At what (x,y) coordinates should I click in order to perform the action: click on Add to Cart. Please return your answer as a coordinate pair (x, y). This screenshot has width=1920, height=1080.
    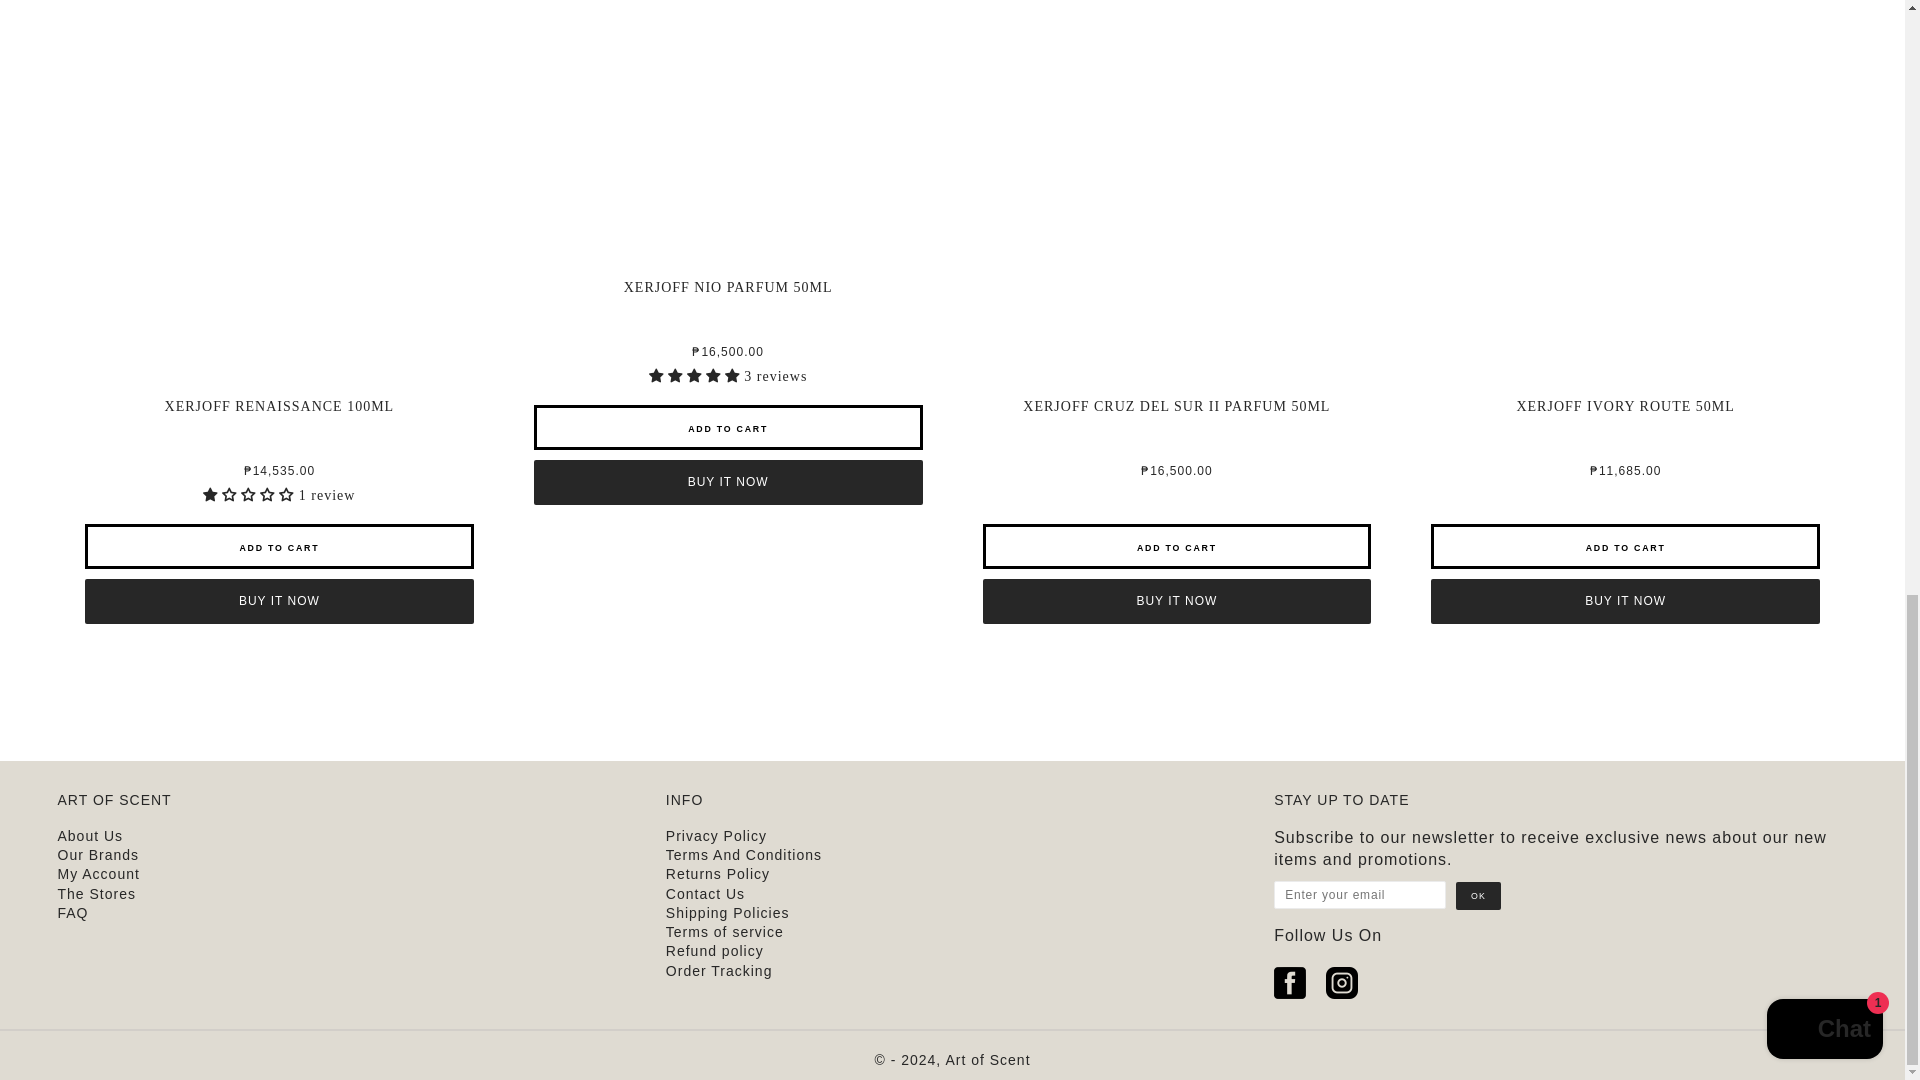
    Looking at the image, I should click on (1176, 546).